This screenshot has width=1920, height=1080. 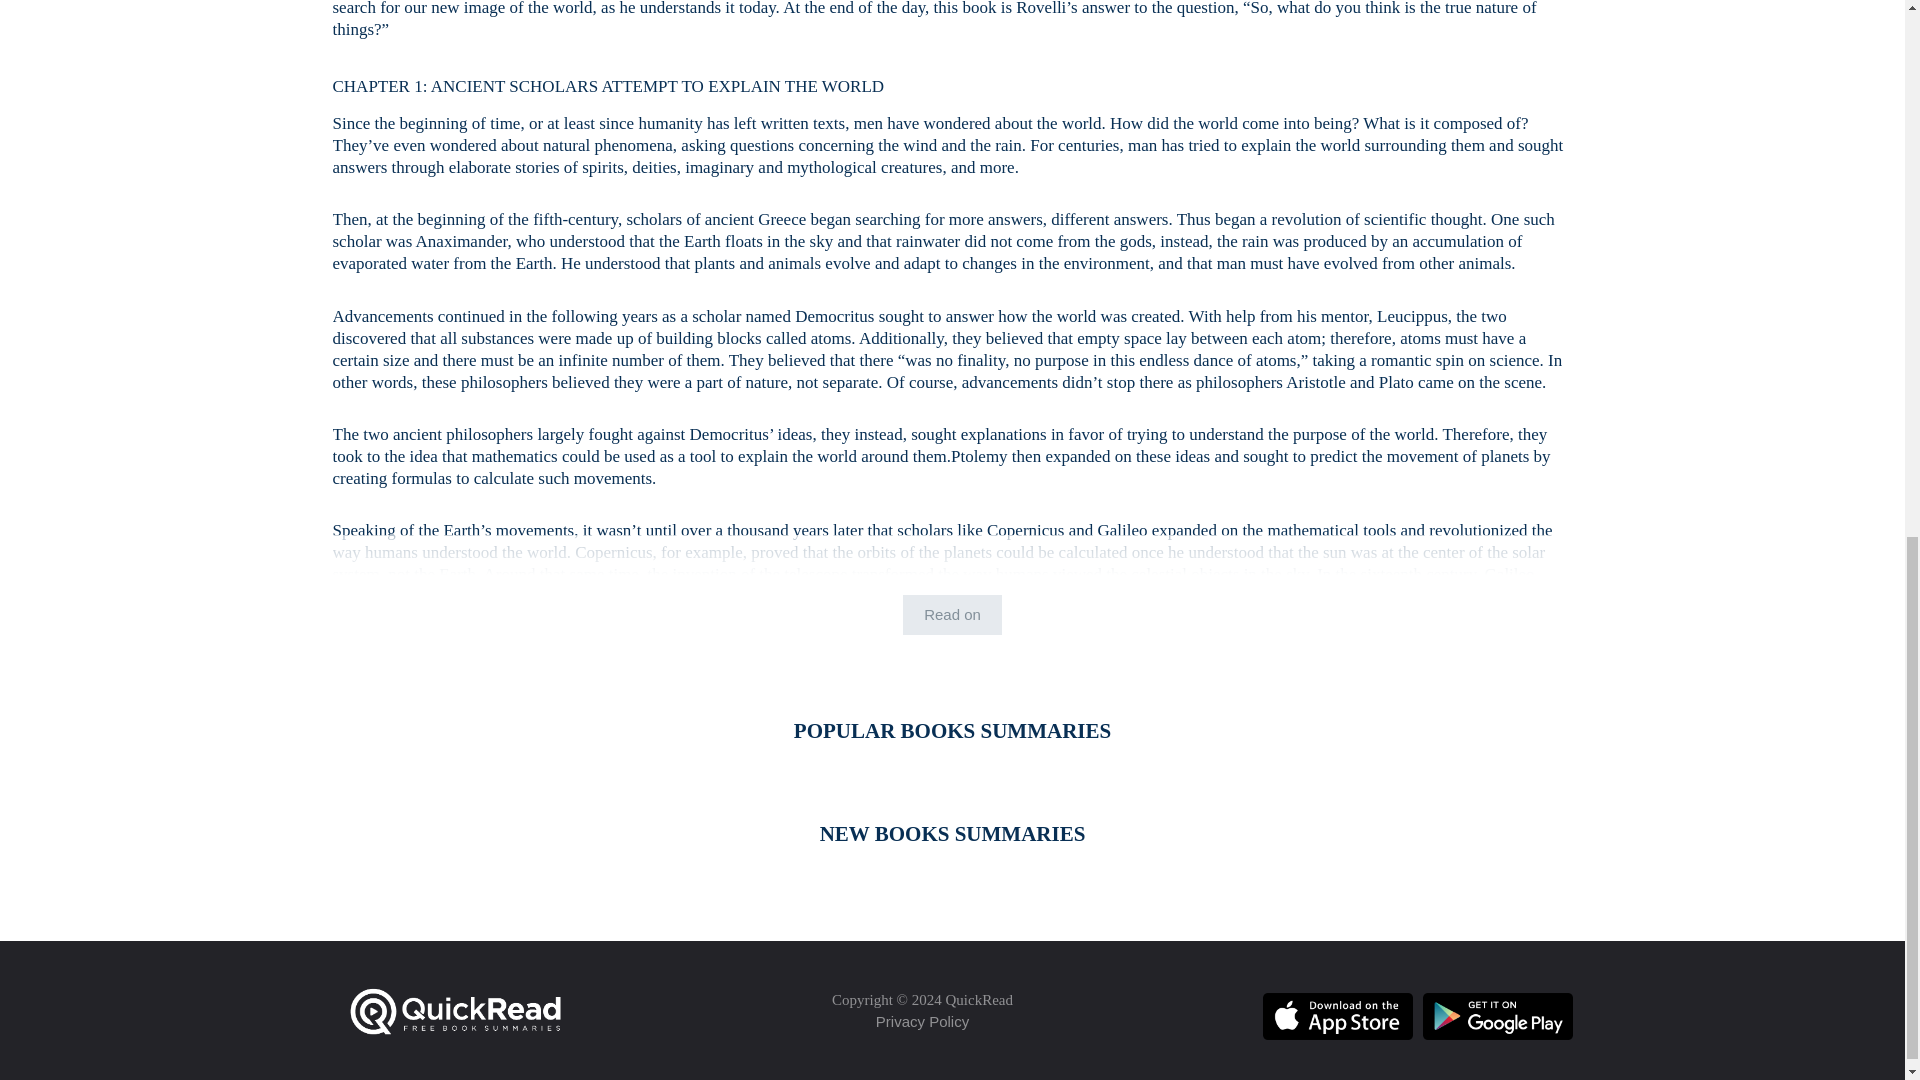 I want to click on Read on, so click(x=952, y=615).